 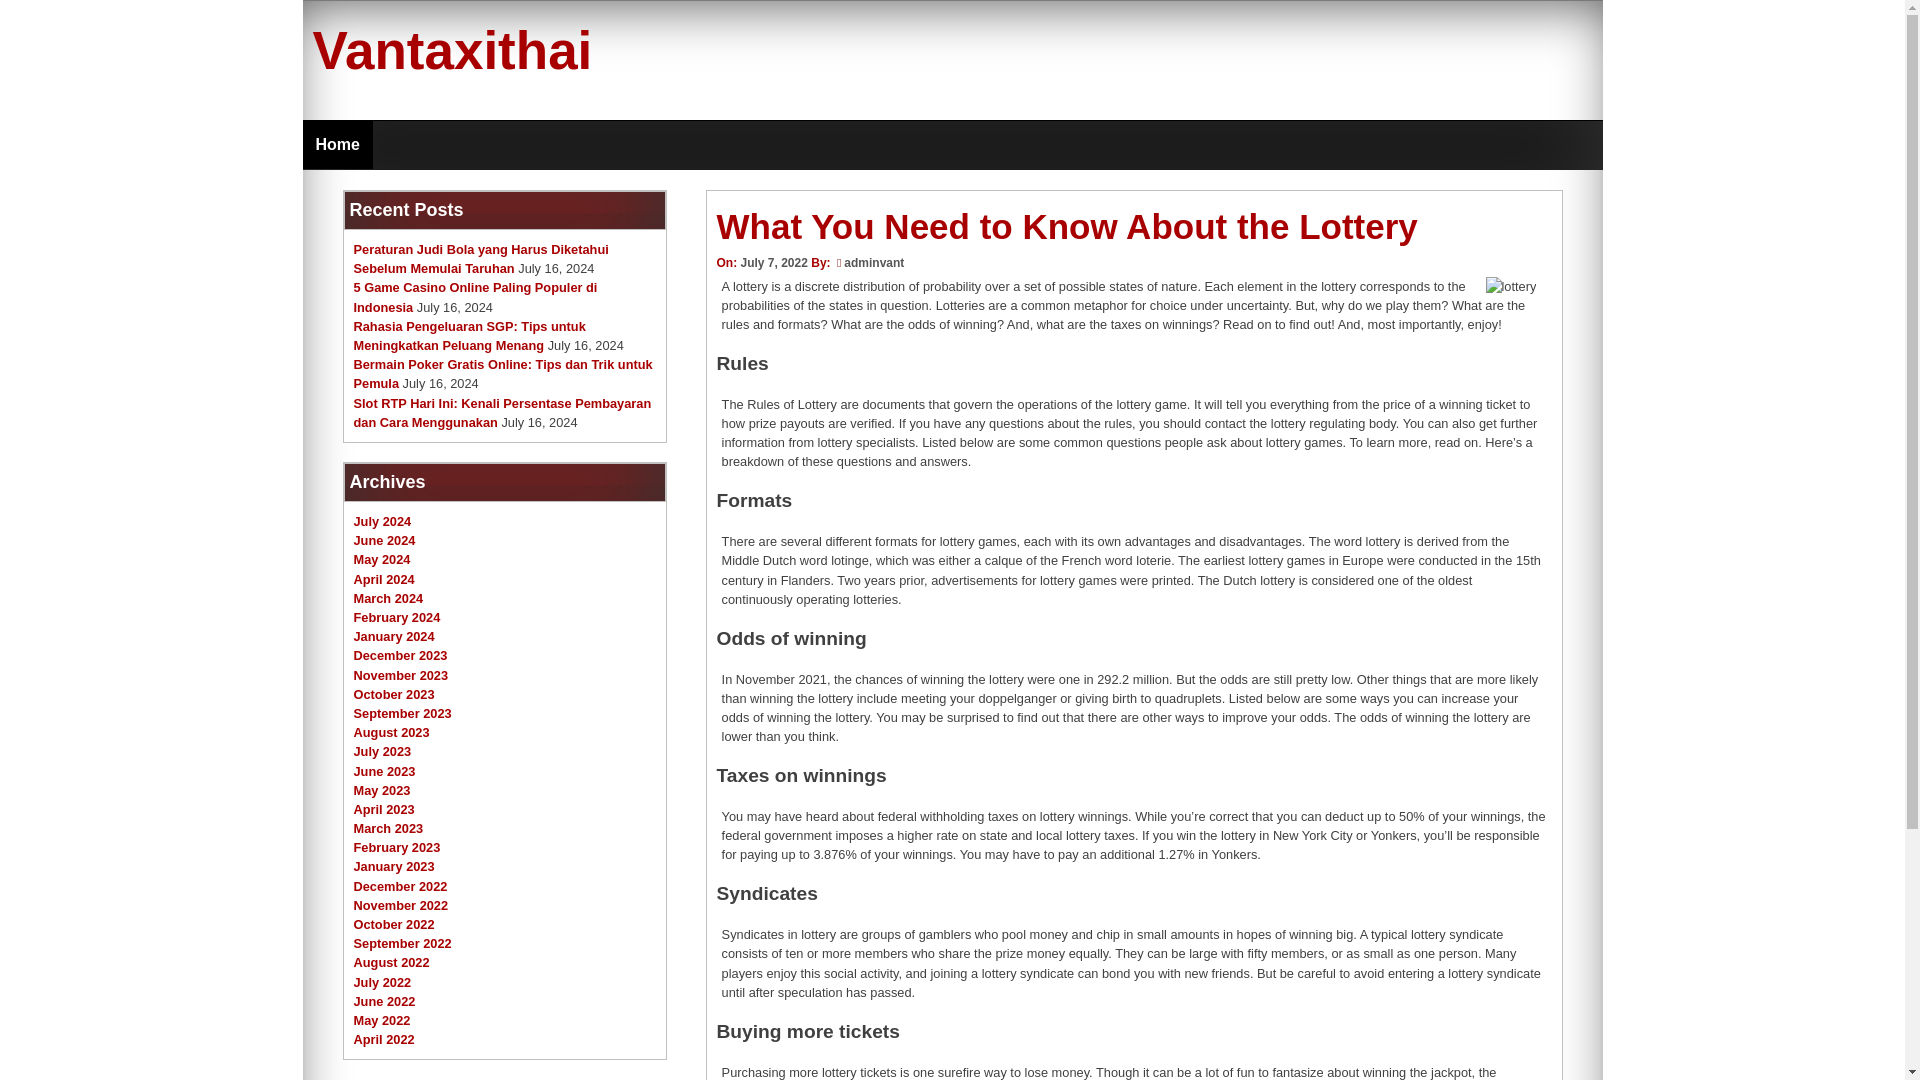 I want to click on Home, so click(x=336, y=144).